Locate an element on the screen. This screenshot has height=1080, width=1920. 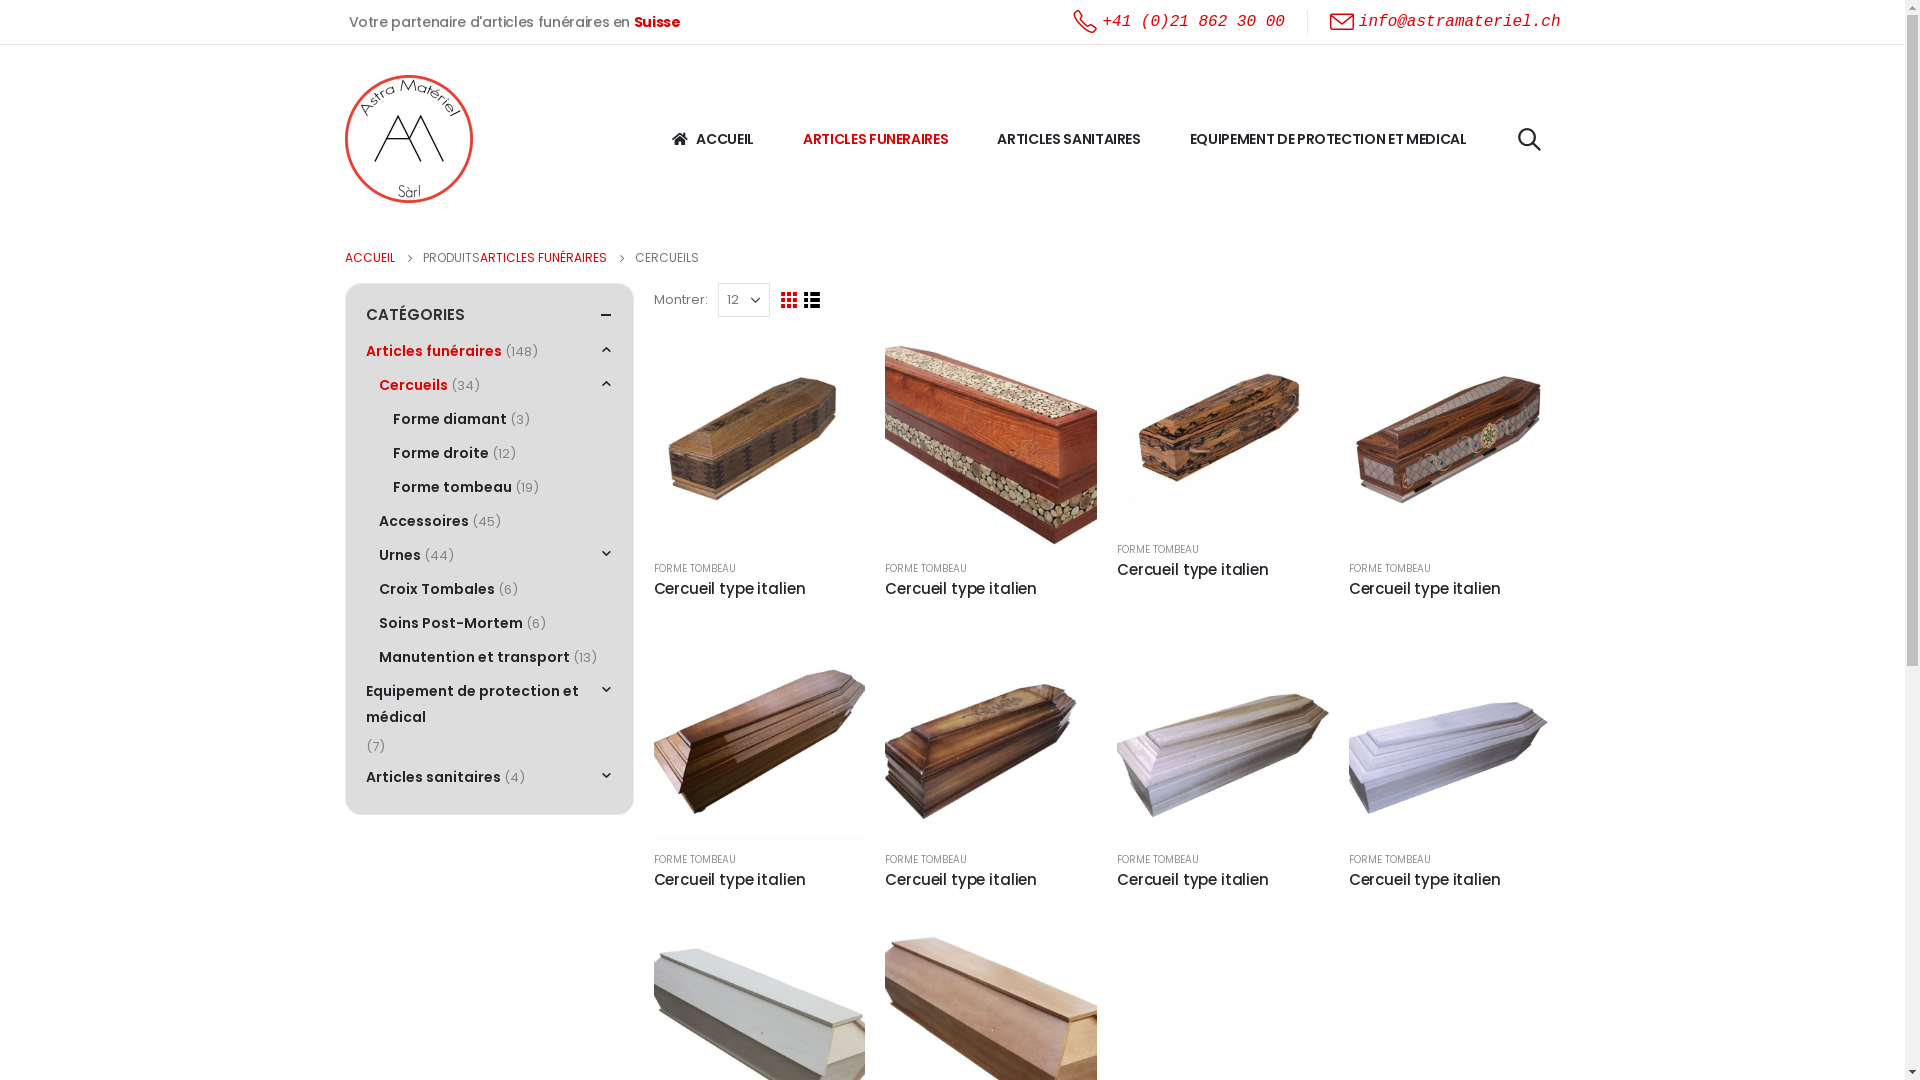
+41 (0)21 862 30 00 is located at coordinates (1178, 22).